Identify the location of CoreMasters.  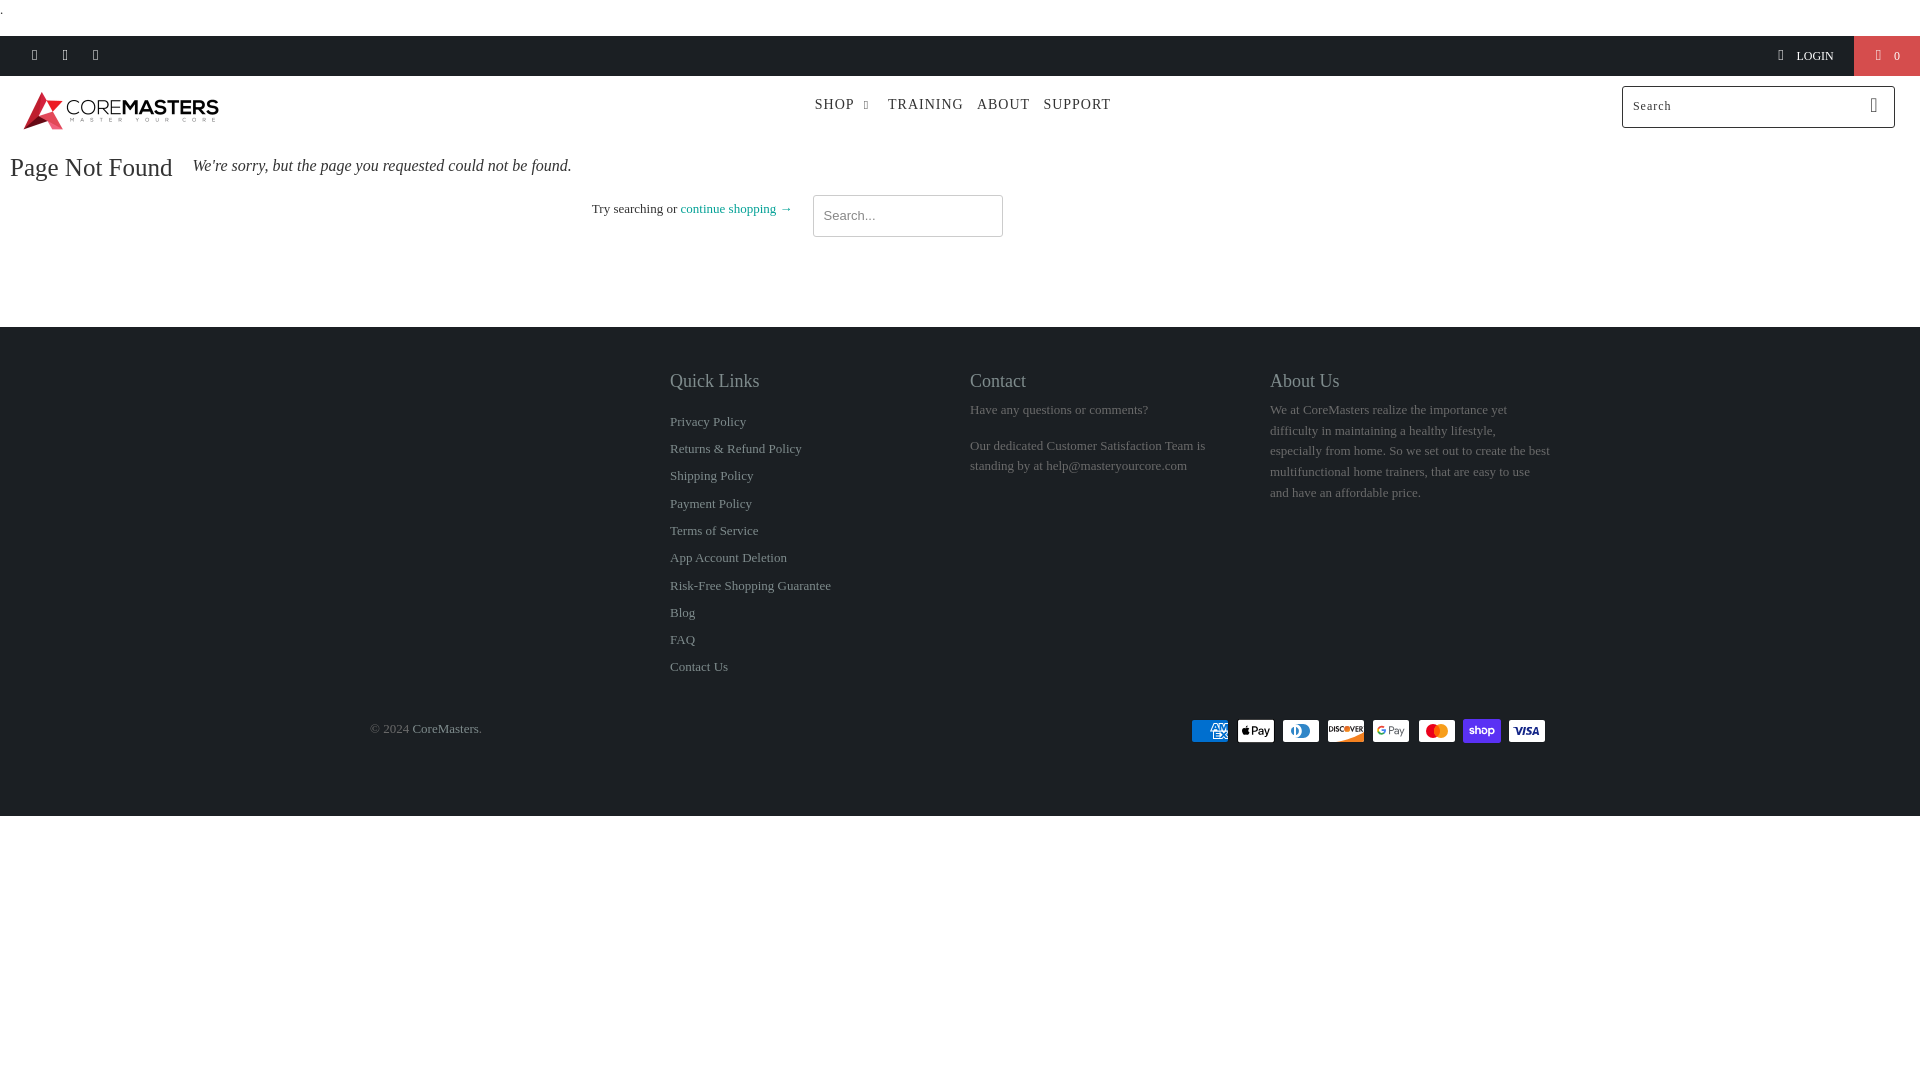
(163, 110).